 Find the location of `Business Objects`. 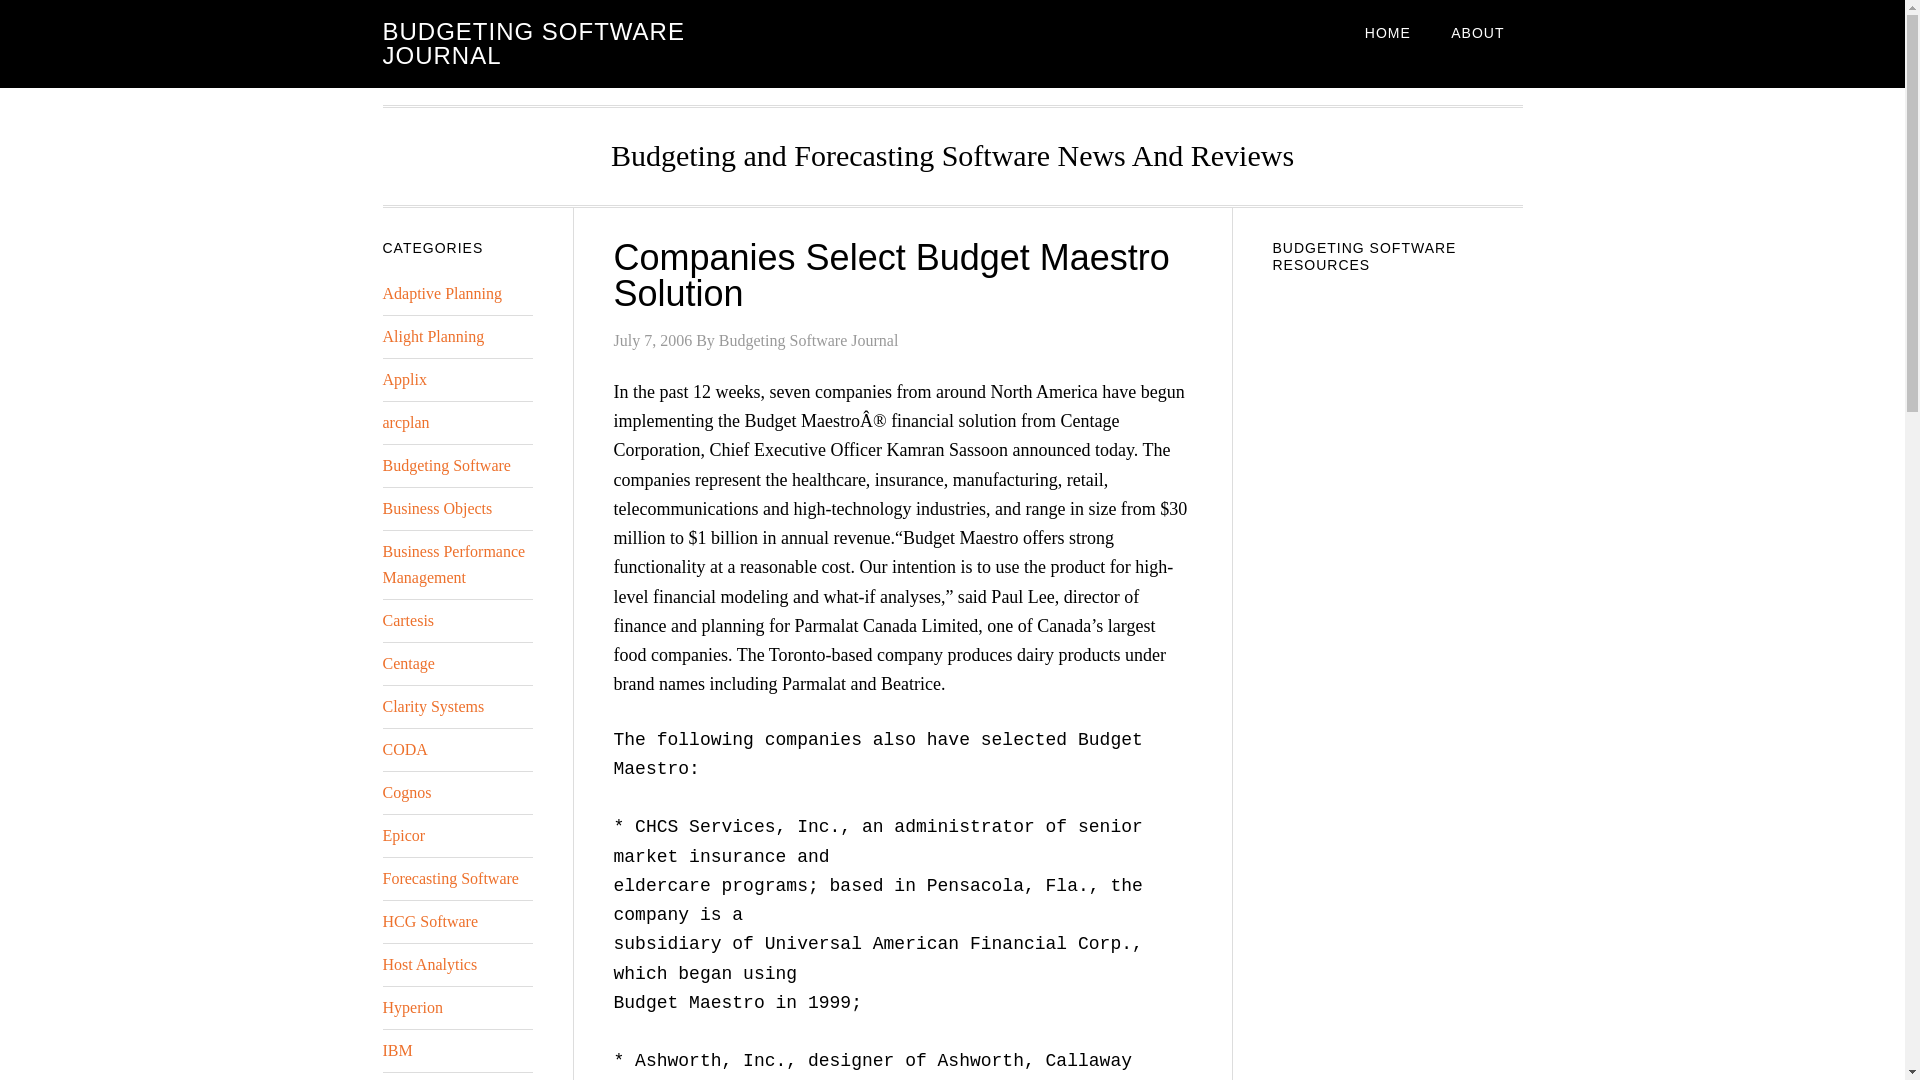

Business Objects is located at coordinates (436, 508).